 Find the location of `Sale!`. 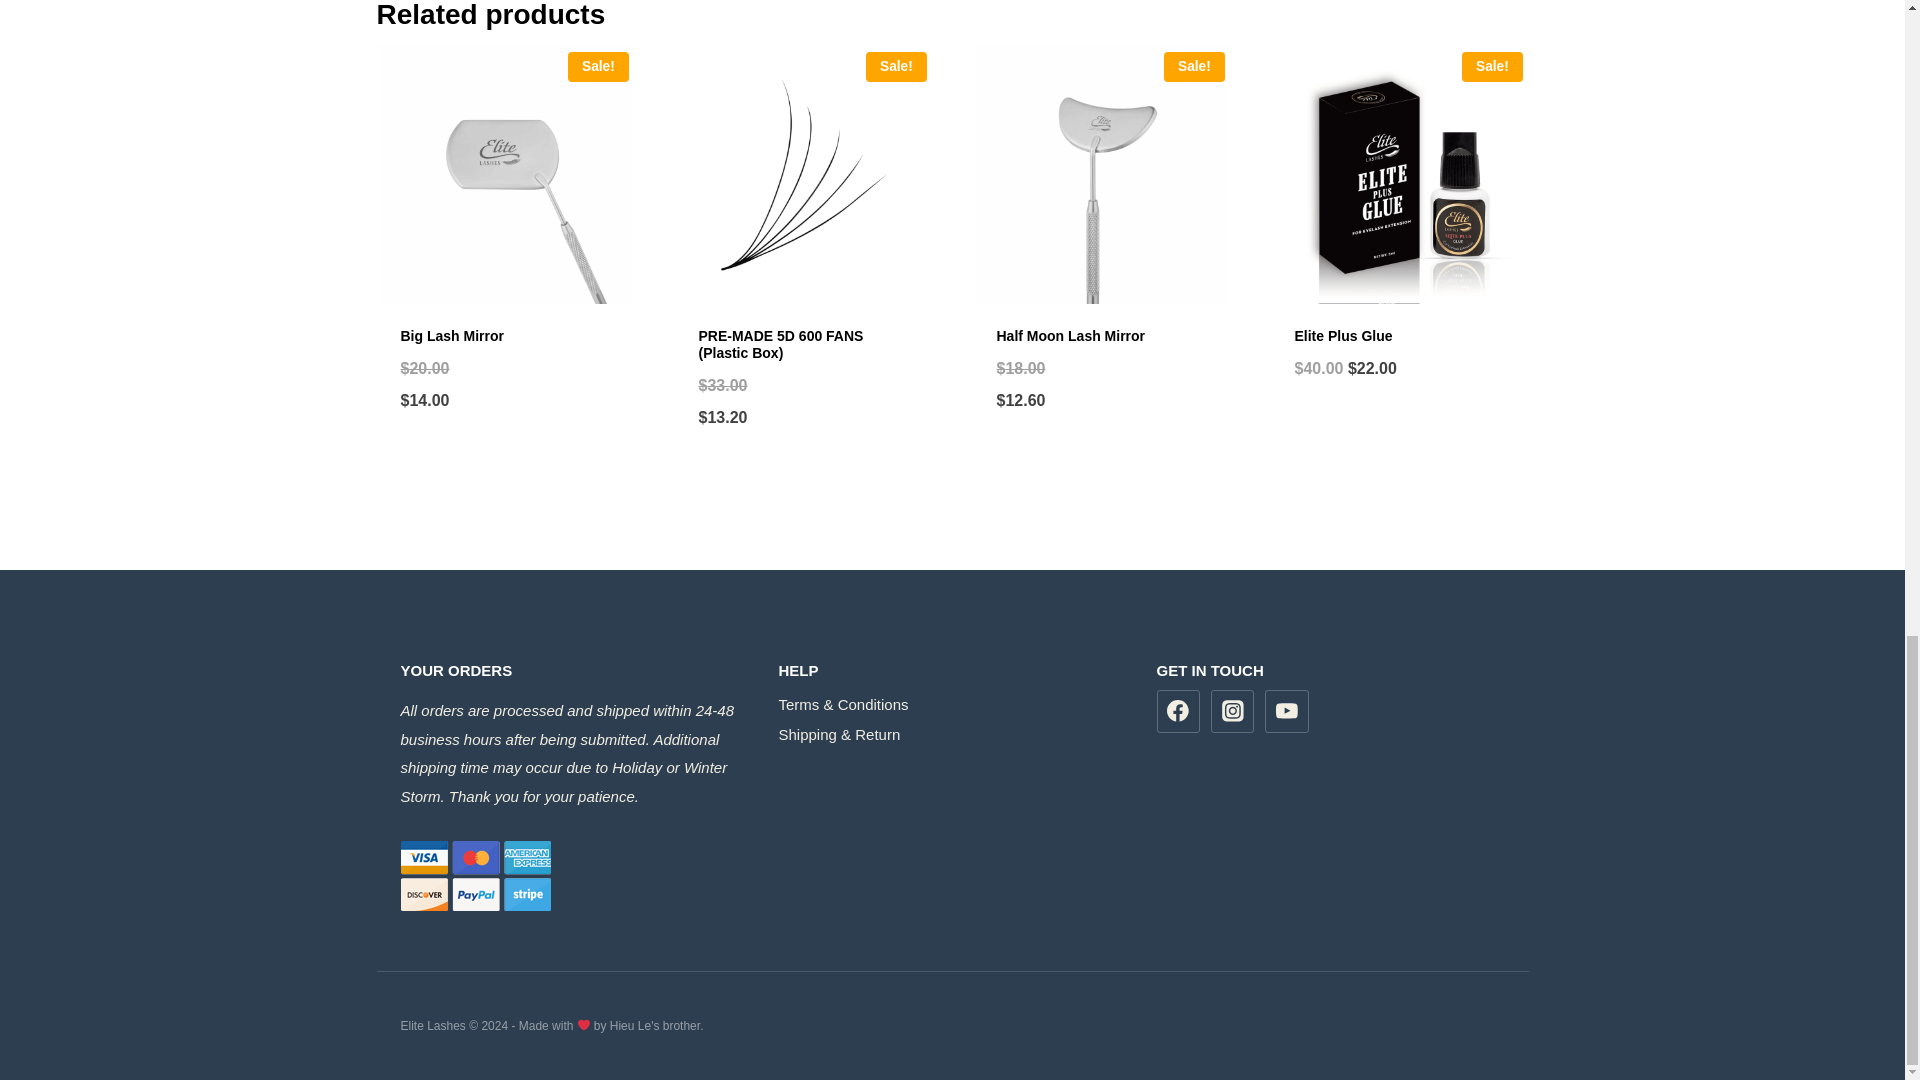

Sale! is located at coordinates (802, 174).